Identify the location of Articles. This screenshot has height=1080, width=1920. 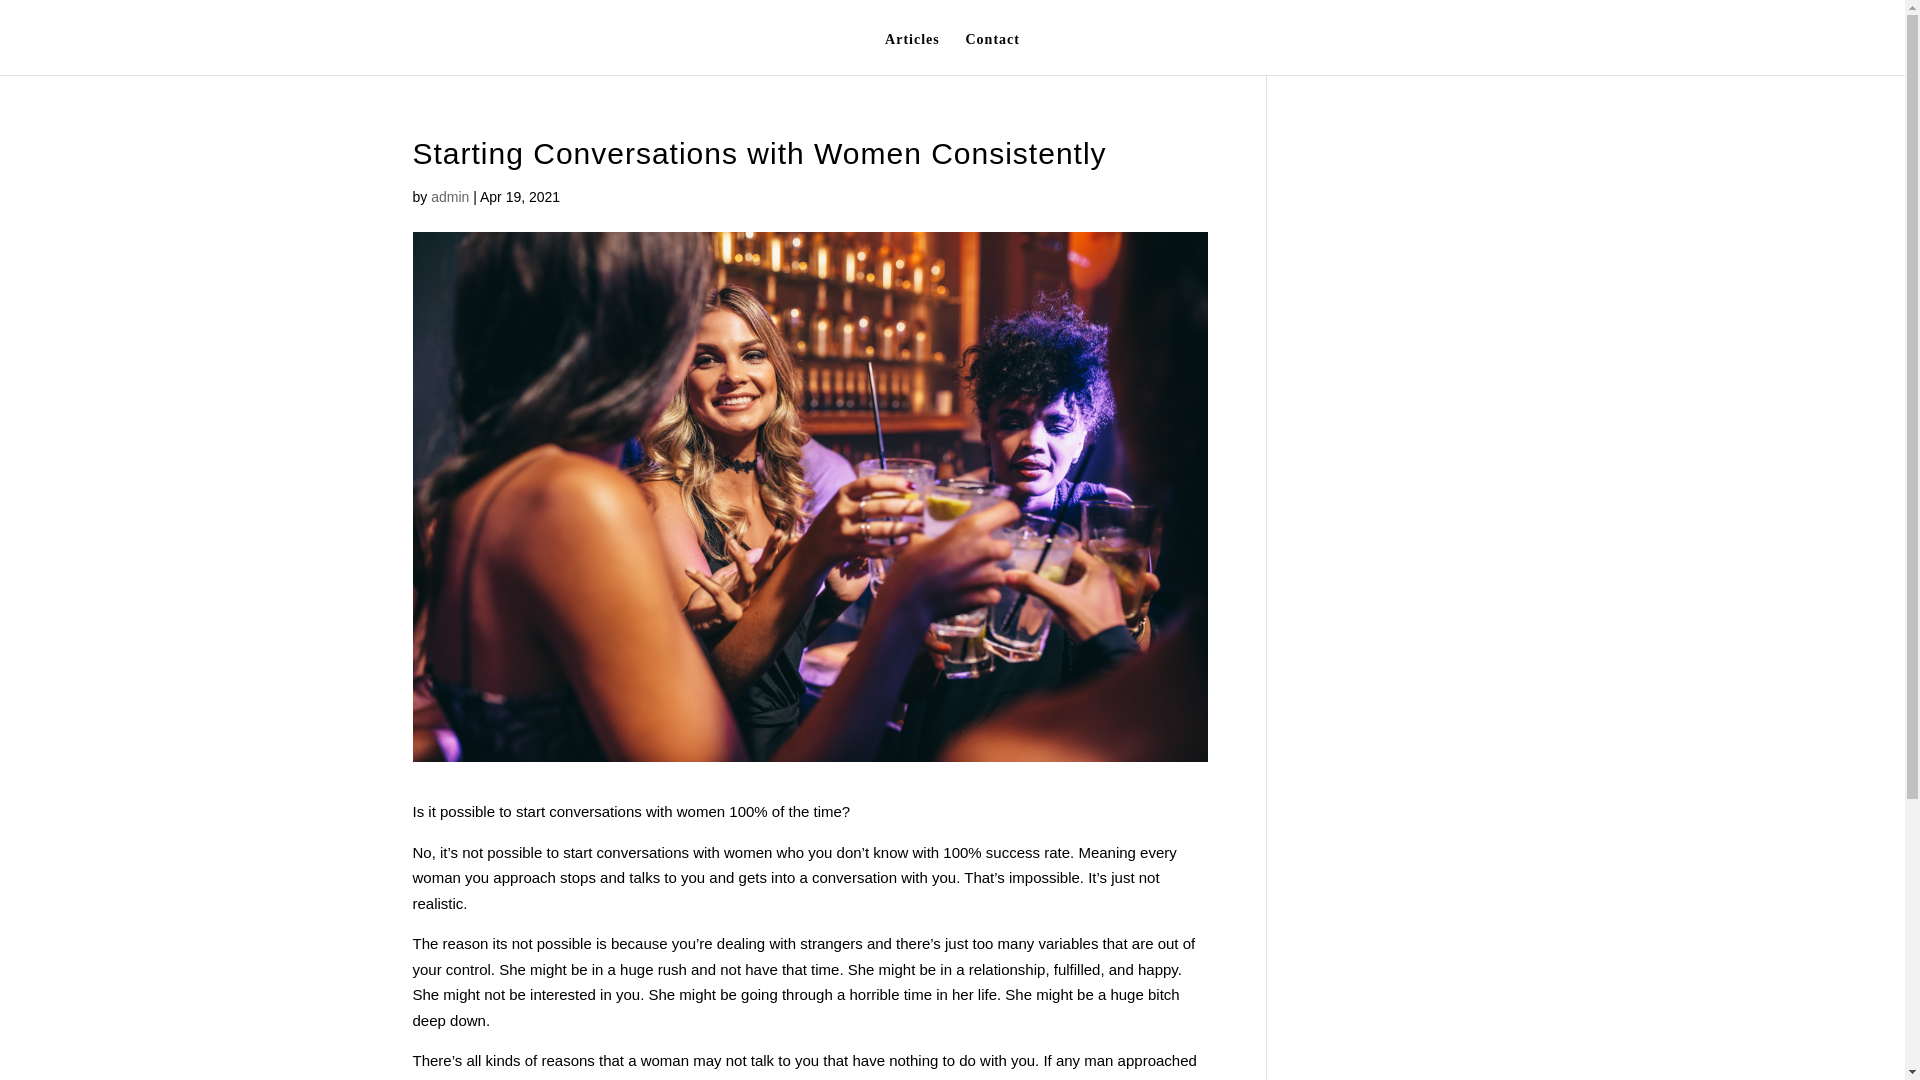
(912, 54).